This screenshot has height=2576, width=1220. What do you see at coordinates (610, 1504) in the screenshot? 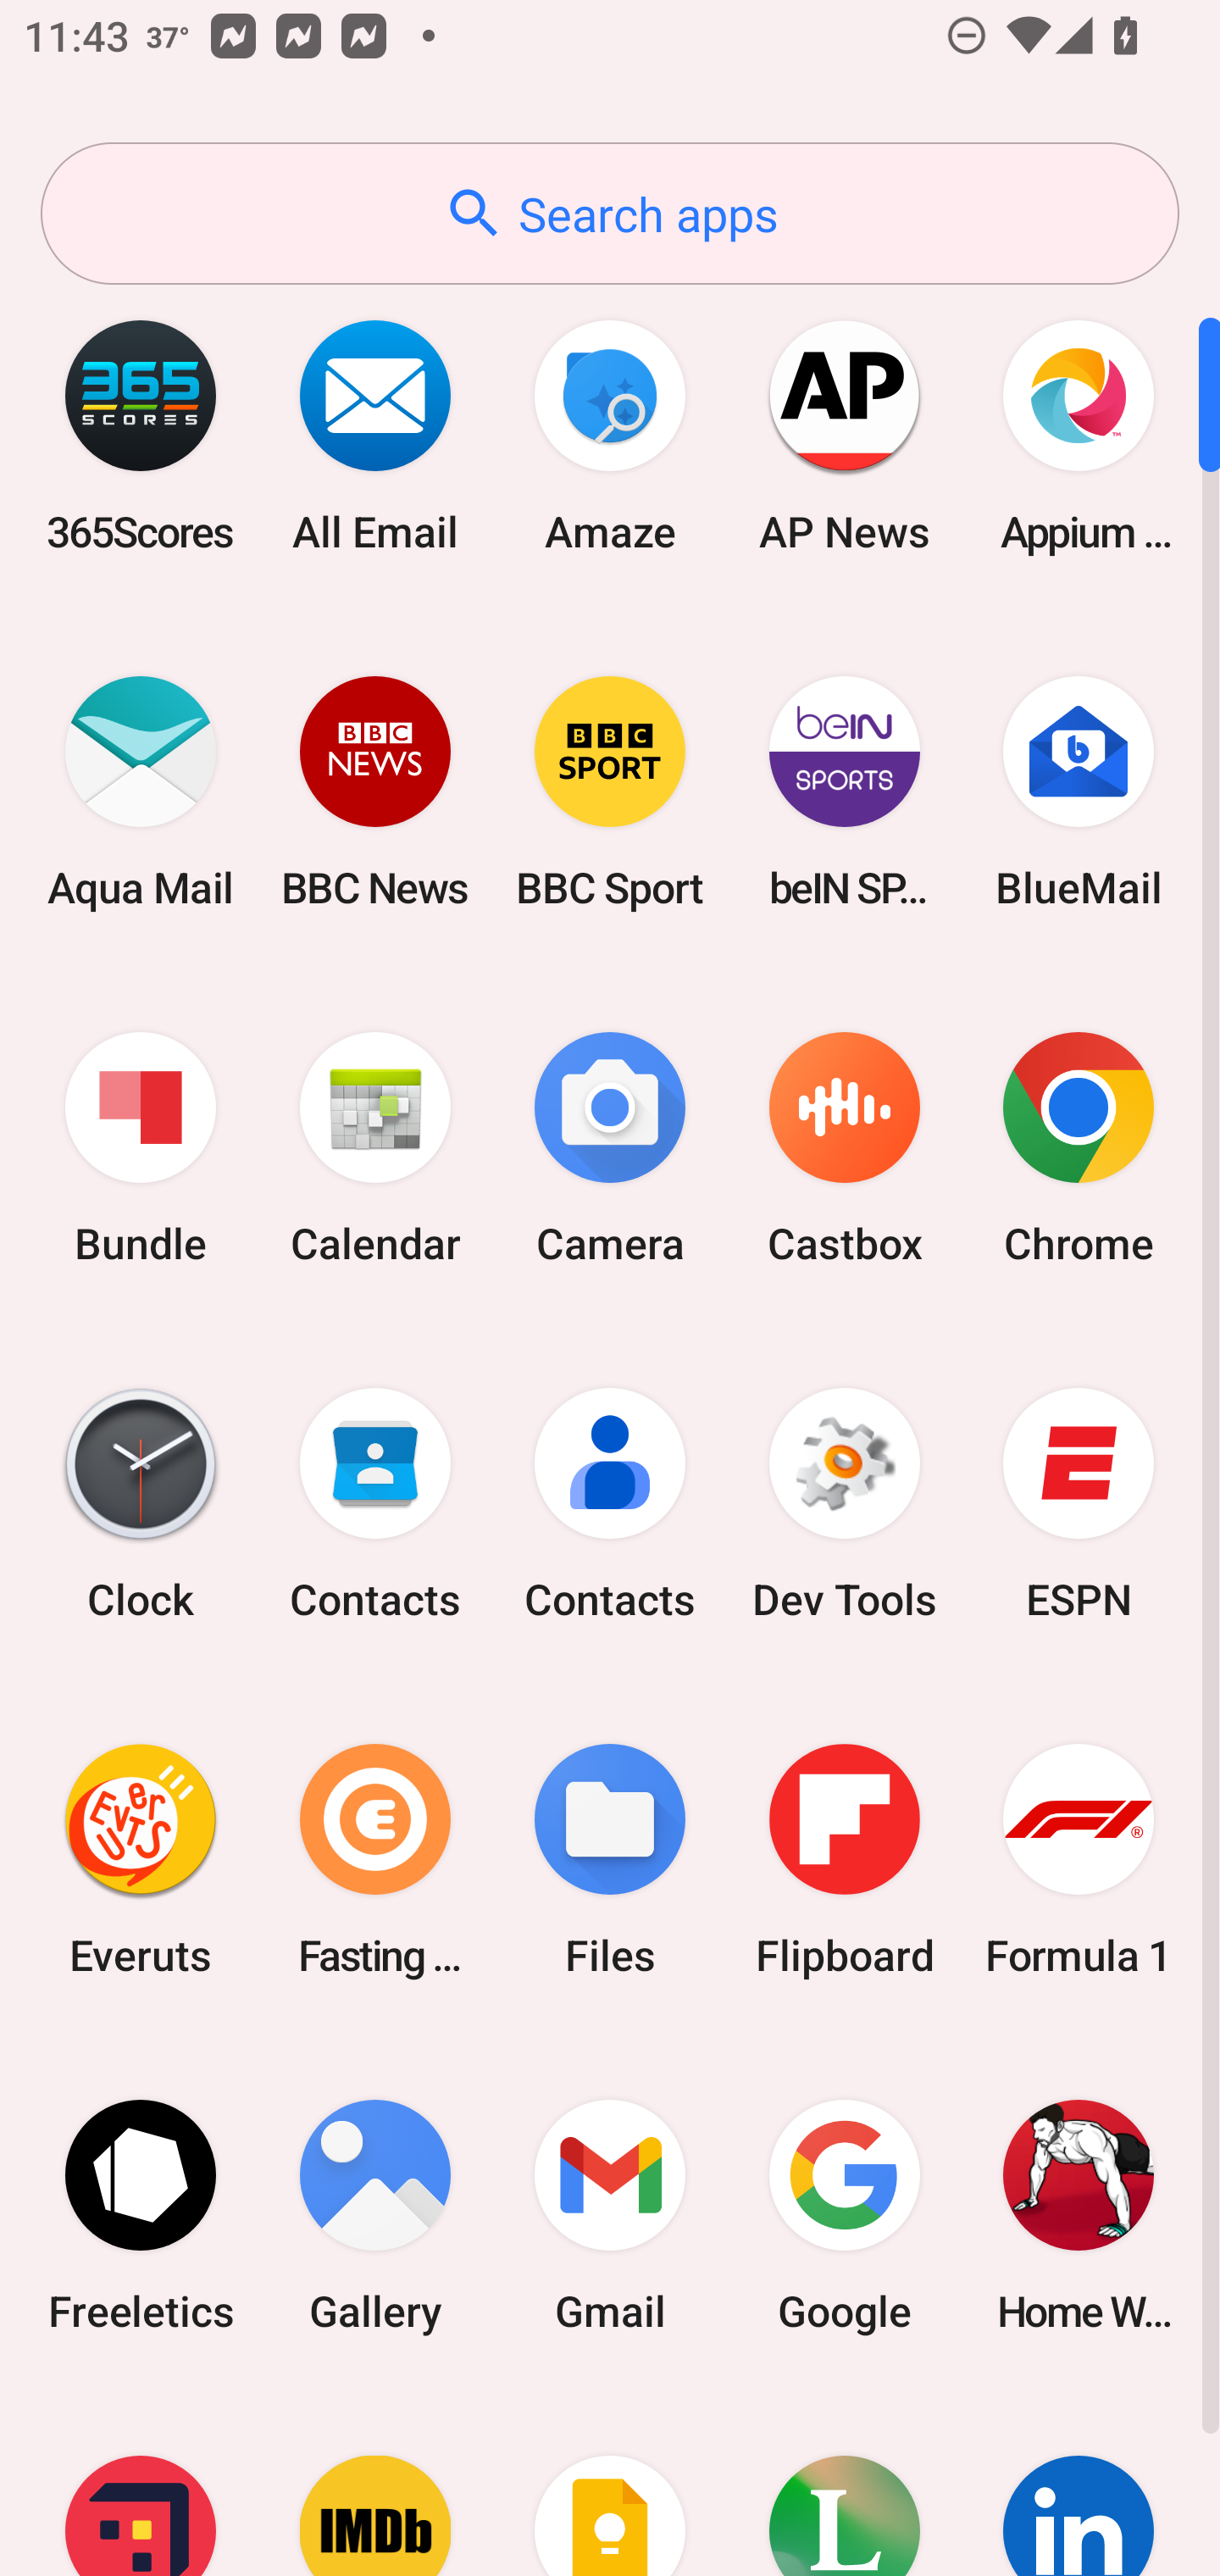
I see `Contacts` at bounding box center [610, 1504].